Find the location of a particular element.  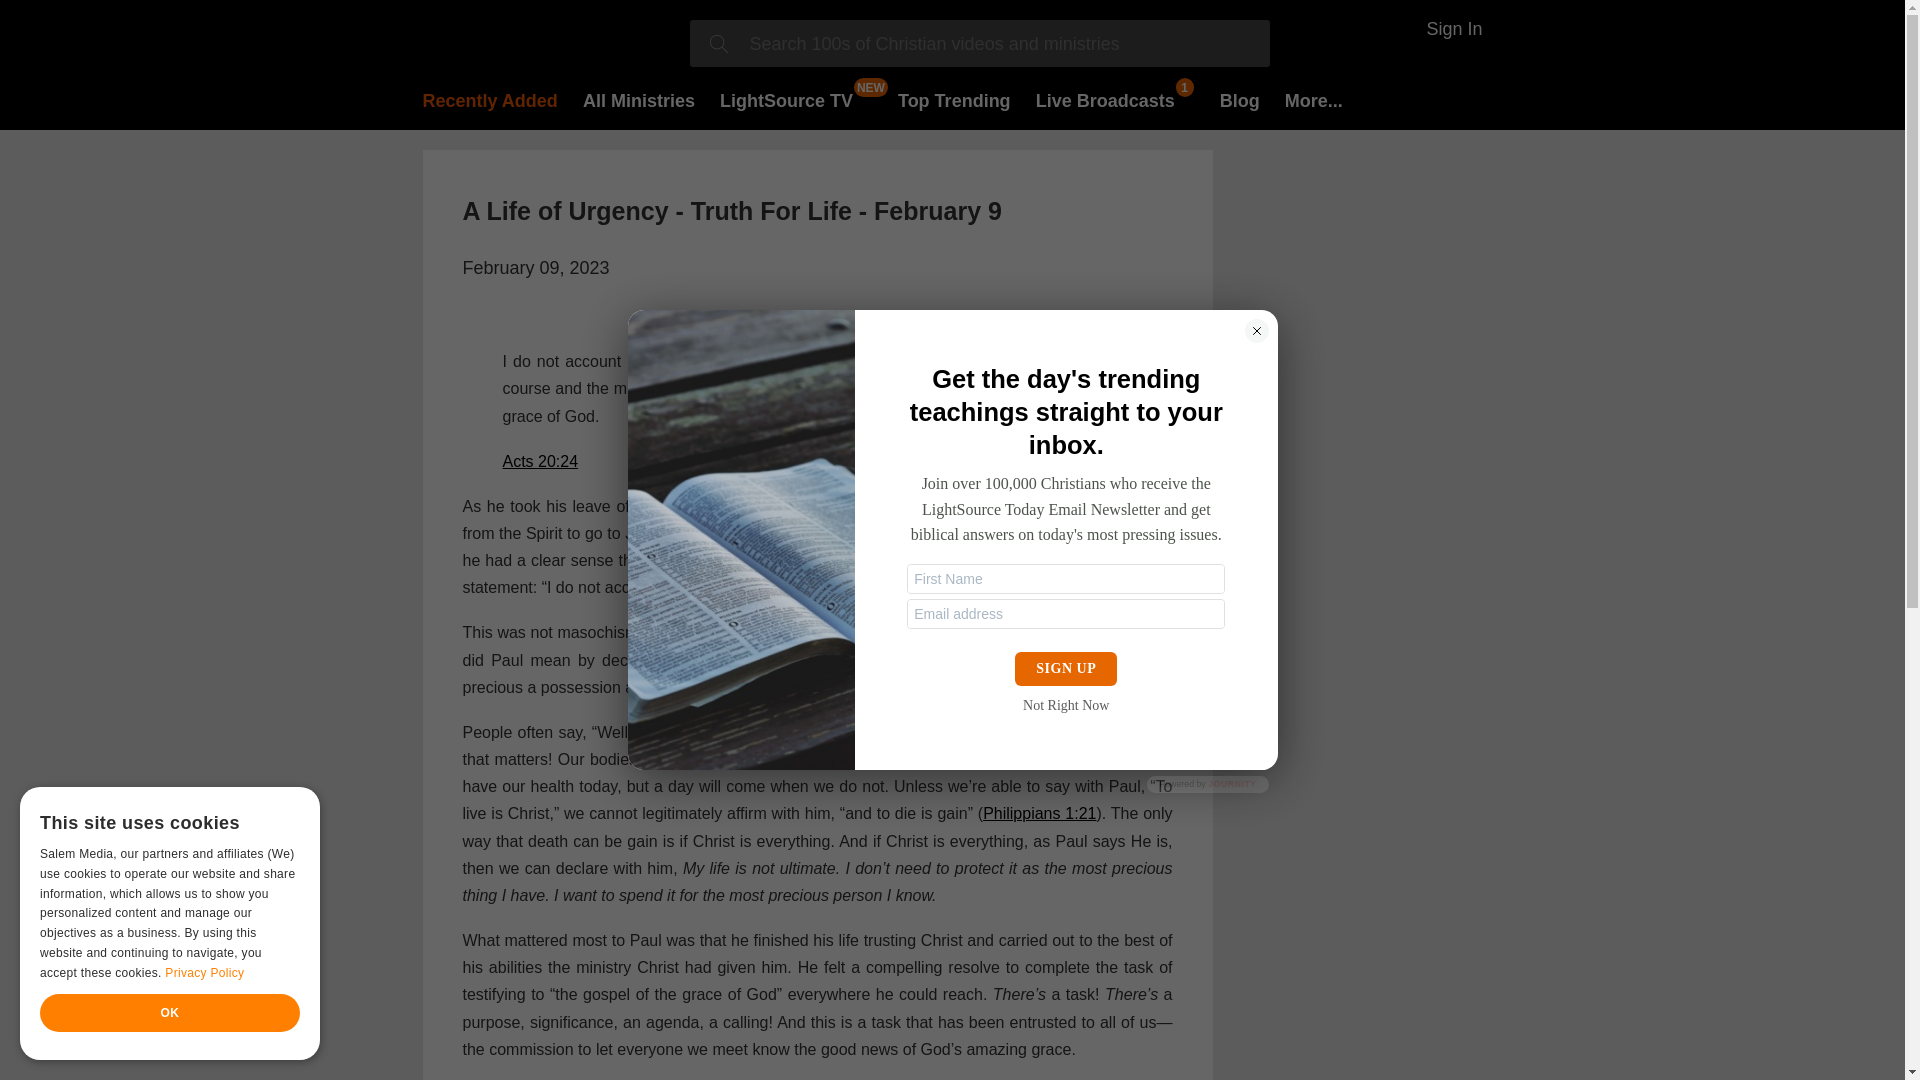

Acts 20 is located at coordinates (829, 506).